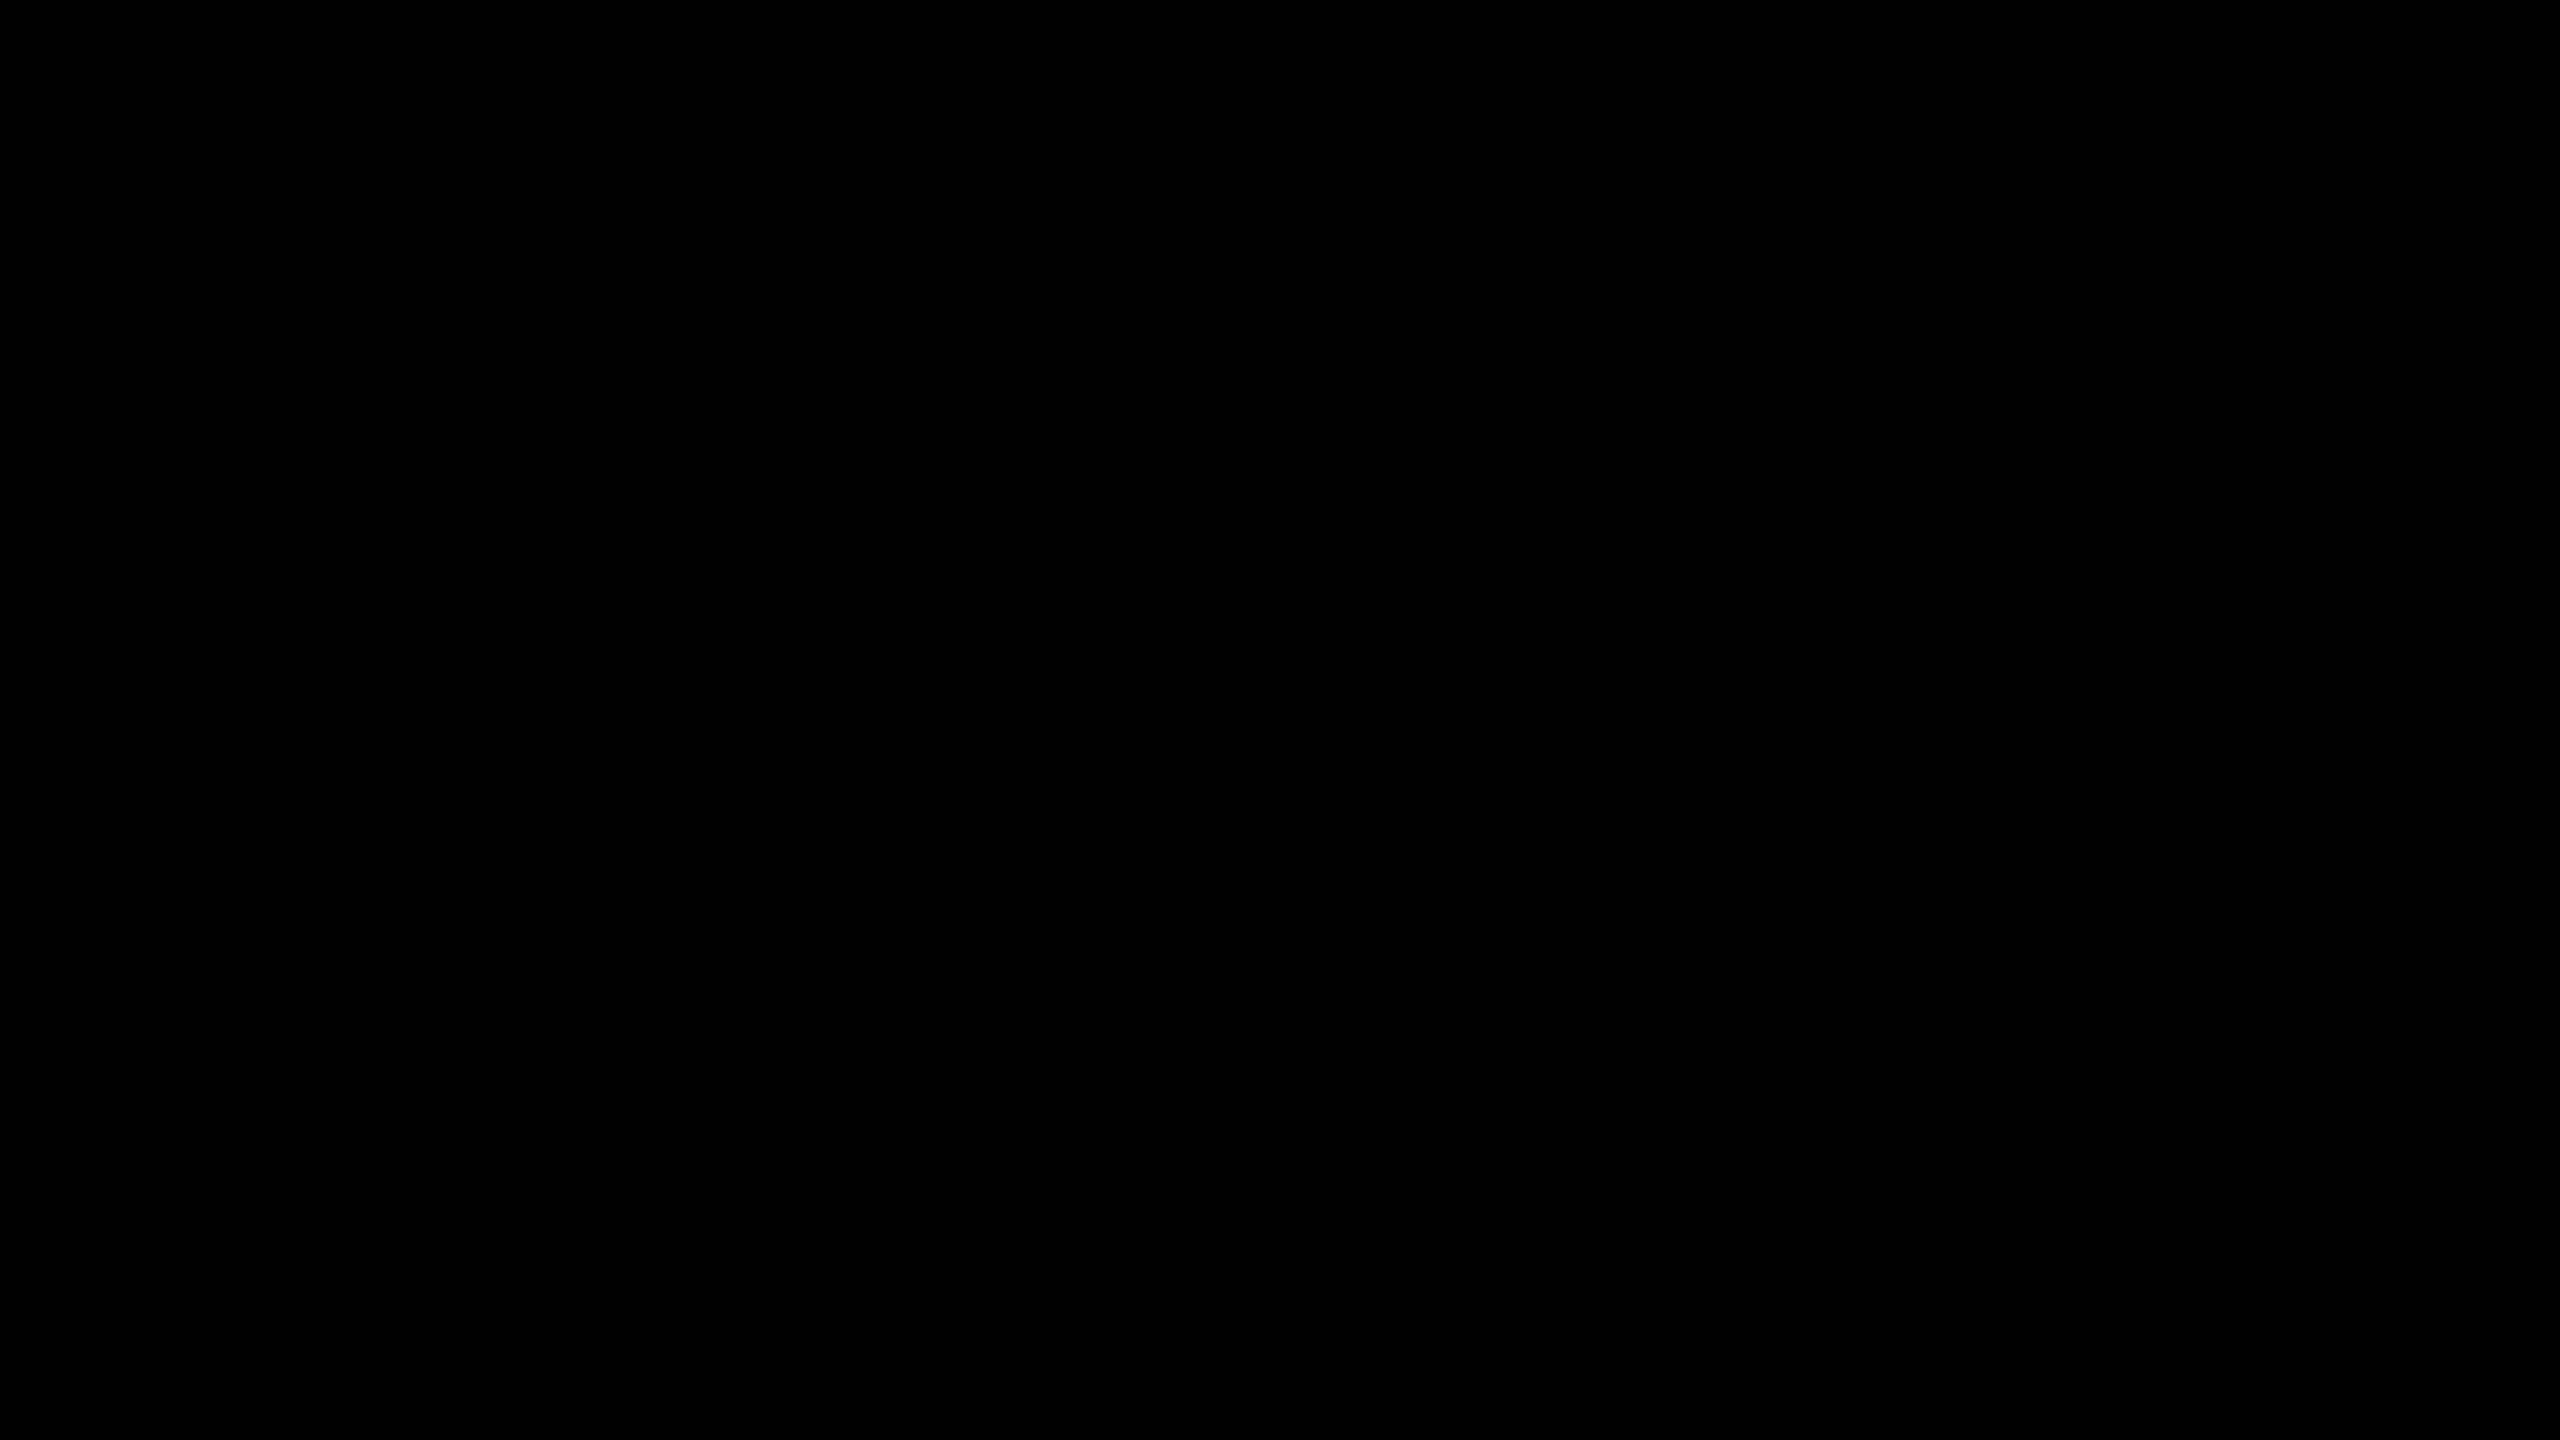  Describe the element at coordinates (26, 14) in the screenshot. I see `File Tab` at that location.